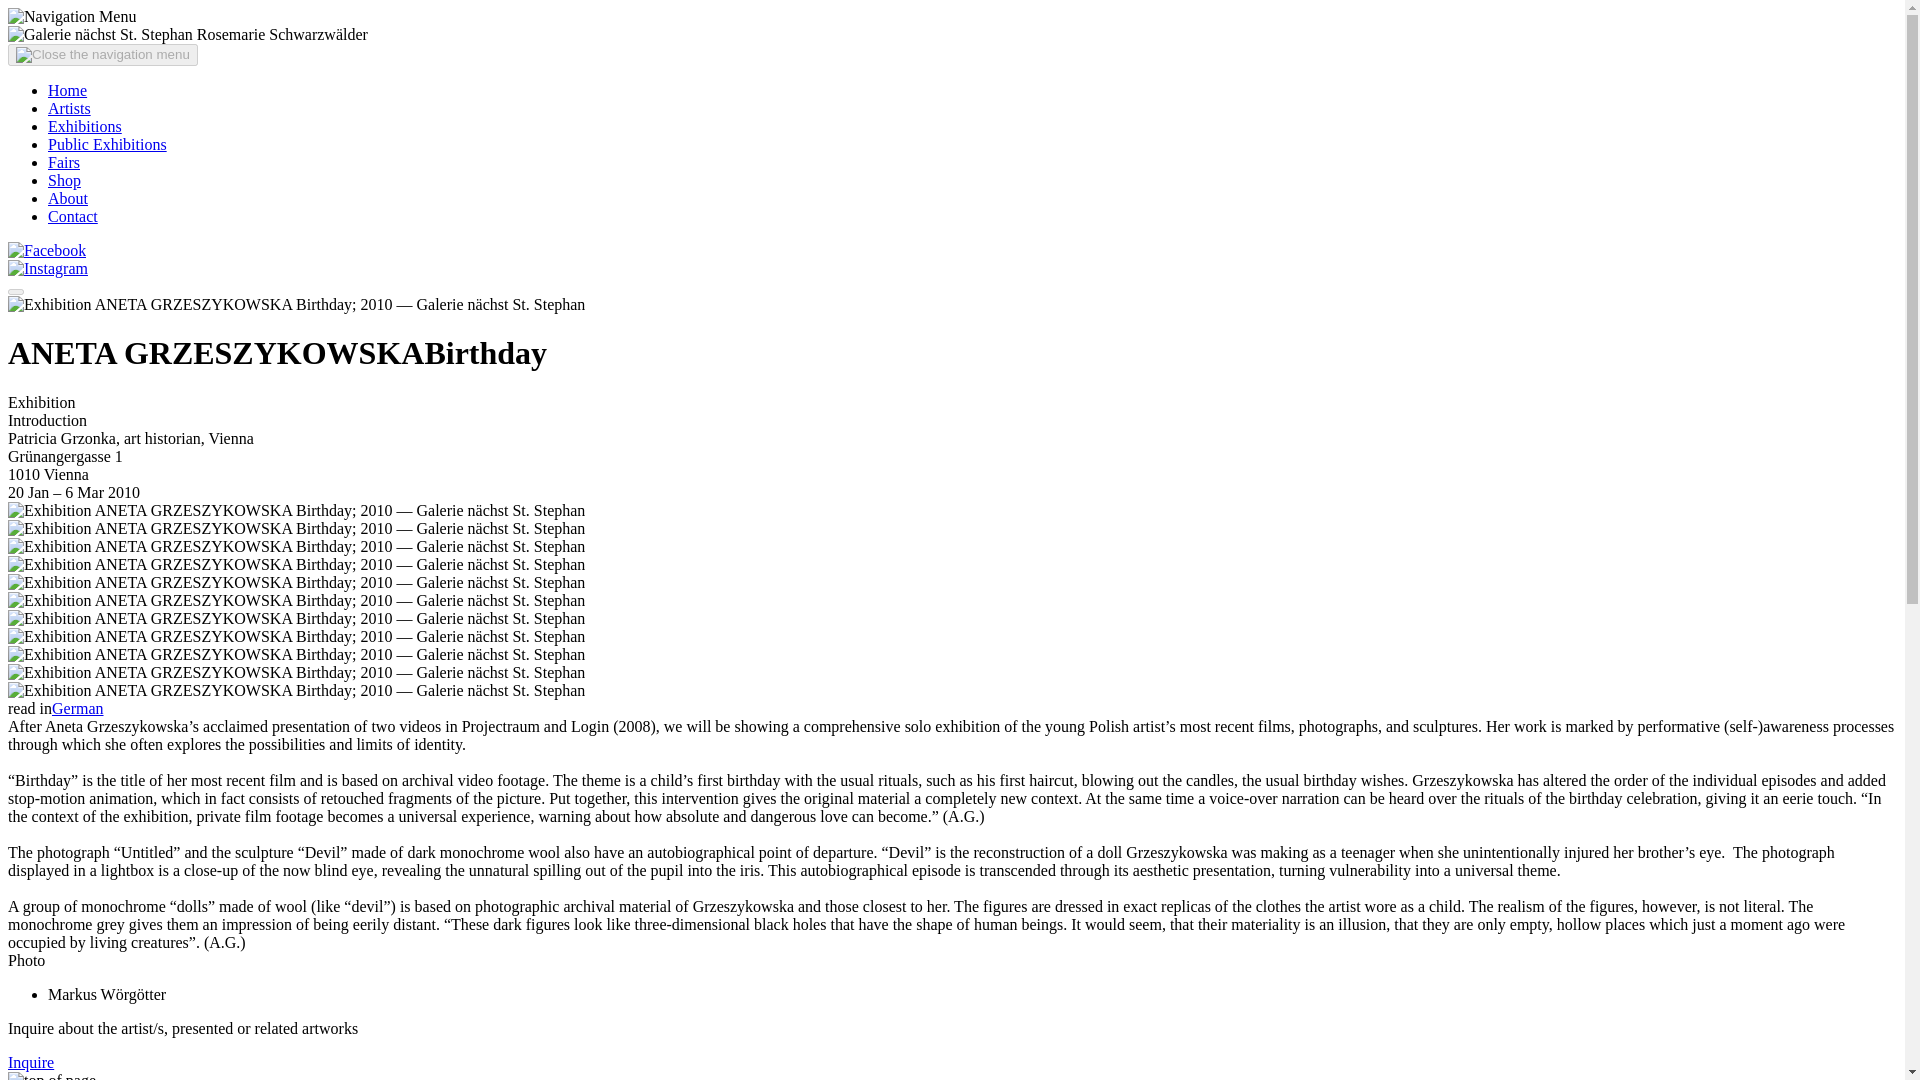 This screenshot has width=1920, height=1080. Describe the element at coordinates (67, 90) in the screenshot. I see `Home` at that location.